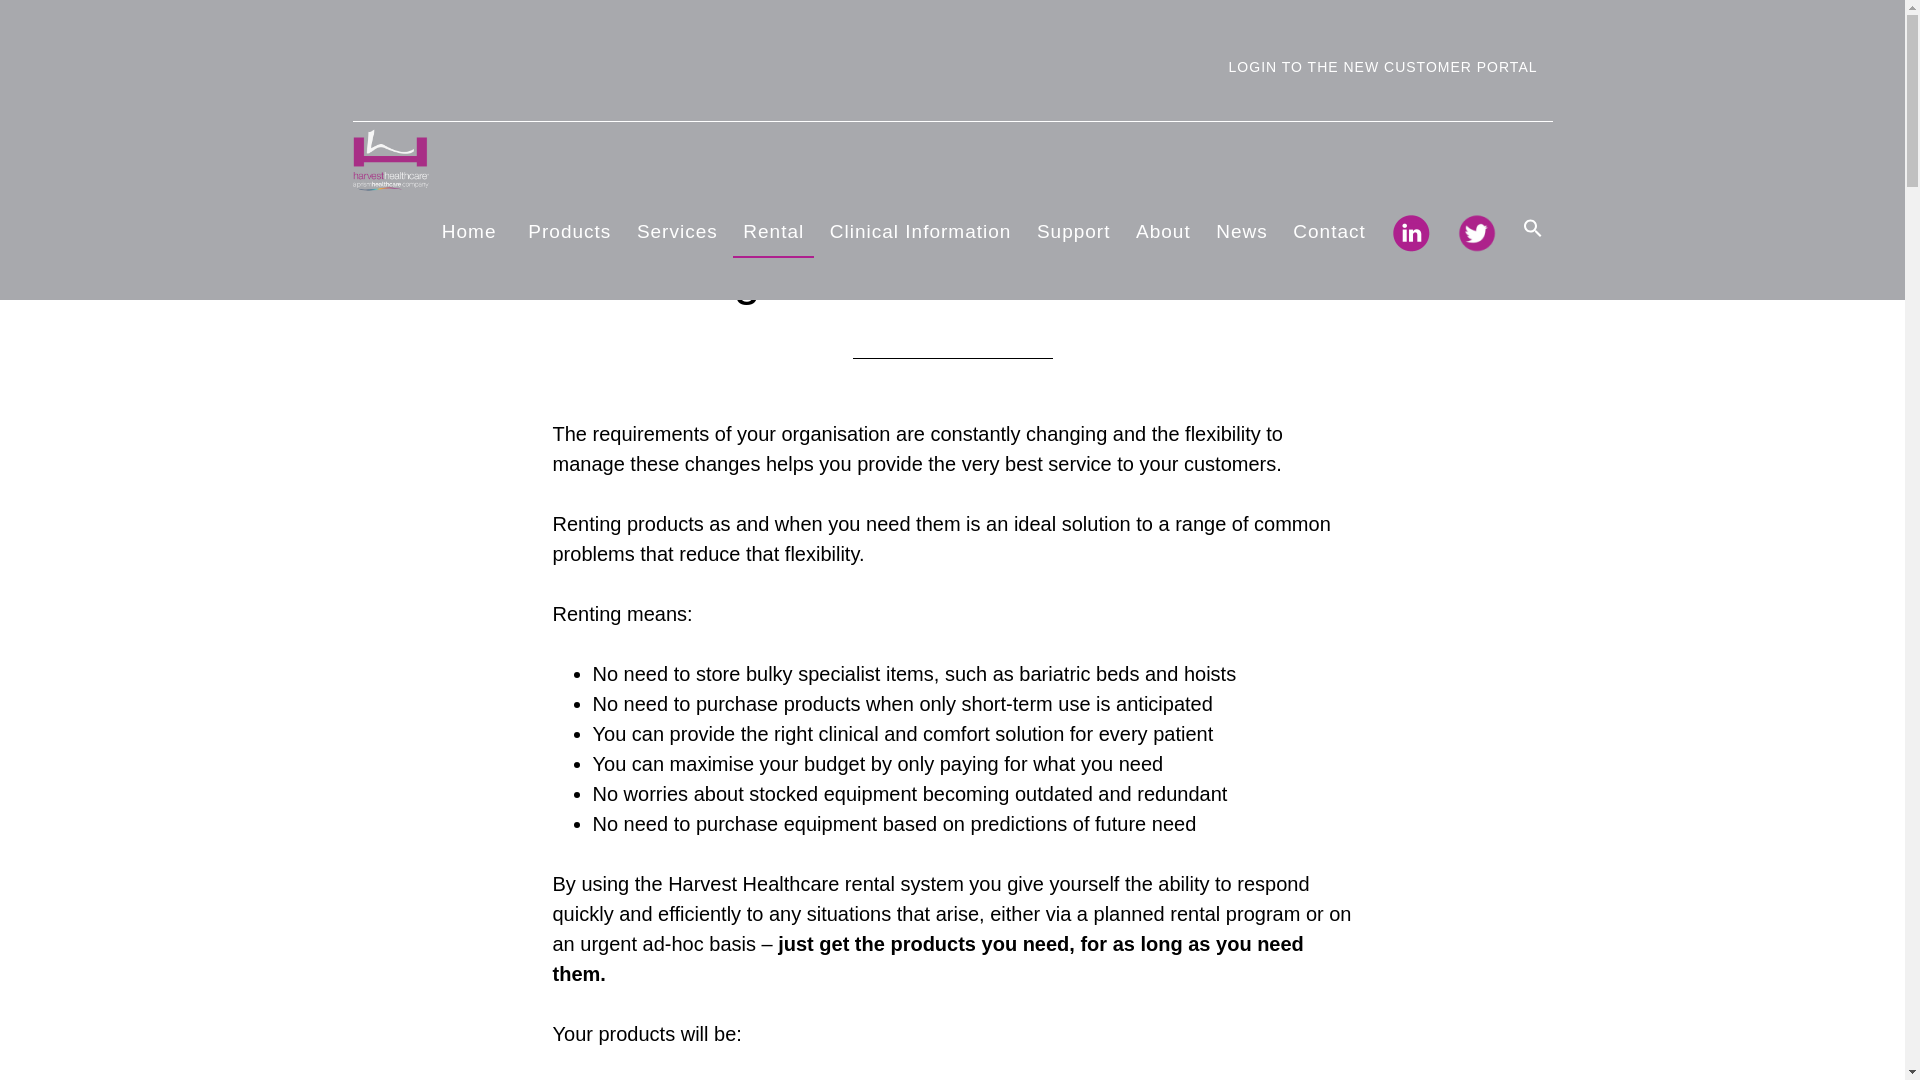 This screenshot has width=1920, height=1080. What do you see at coordinates (677, 232) in the screenshot?
I see `Healthcare Product Maintenance` at bounding box center [677, 232].